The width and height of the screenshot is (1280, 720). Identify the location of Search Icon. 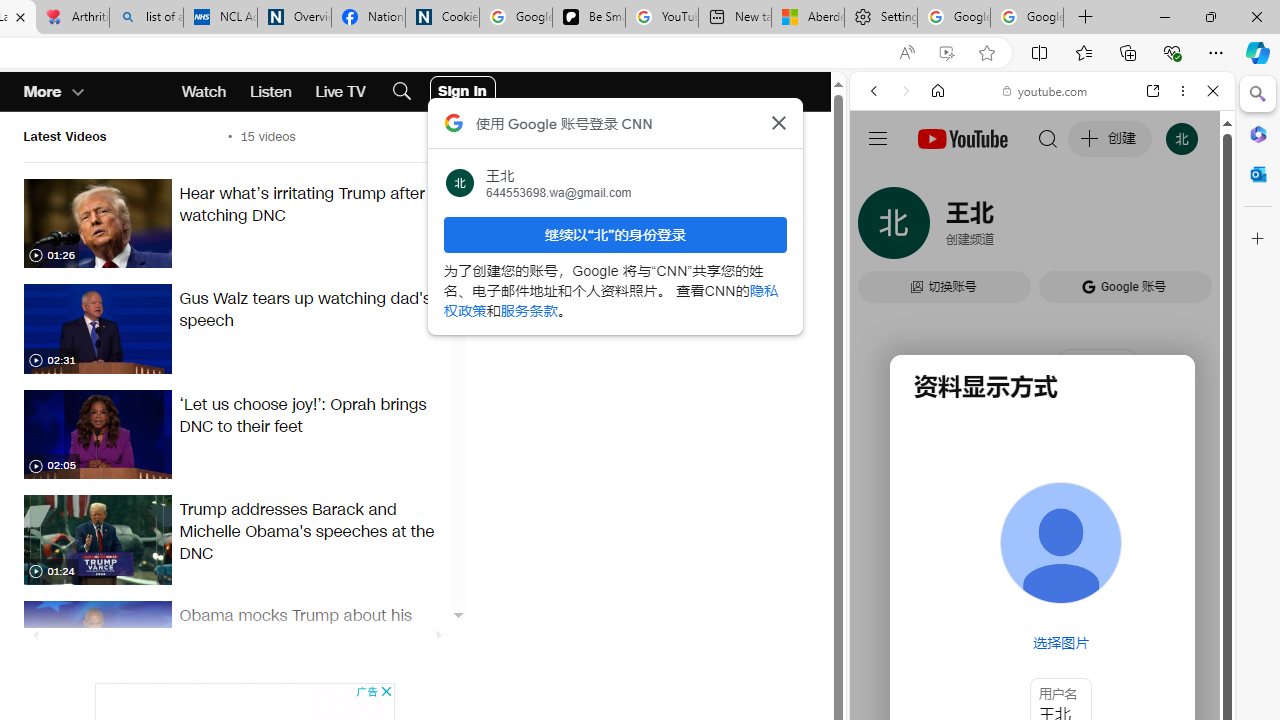
(401, 92).